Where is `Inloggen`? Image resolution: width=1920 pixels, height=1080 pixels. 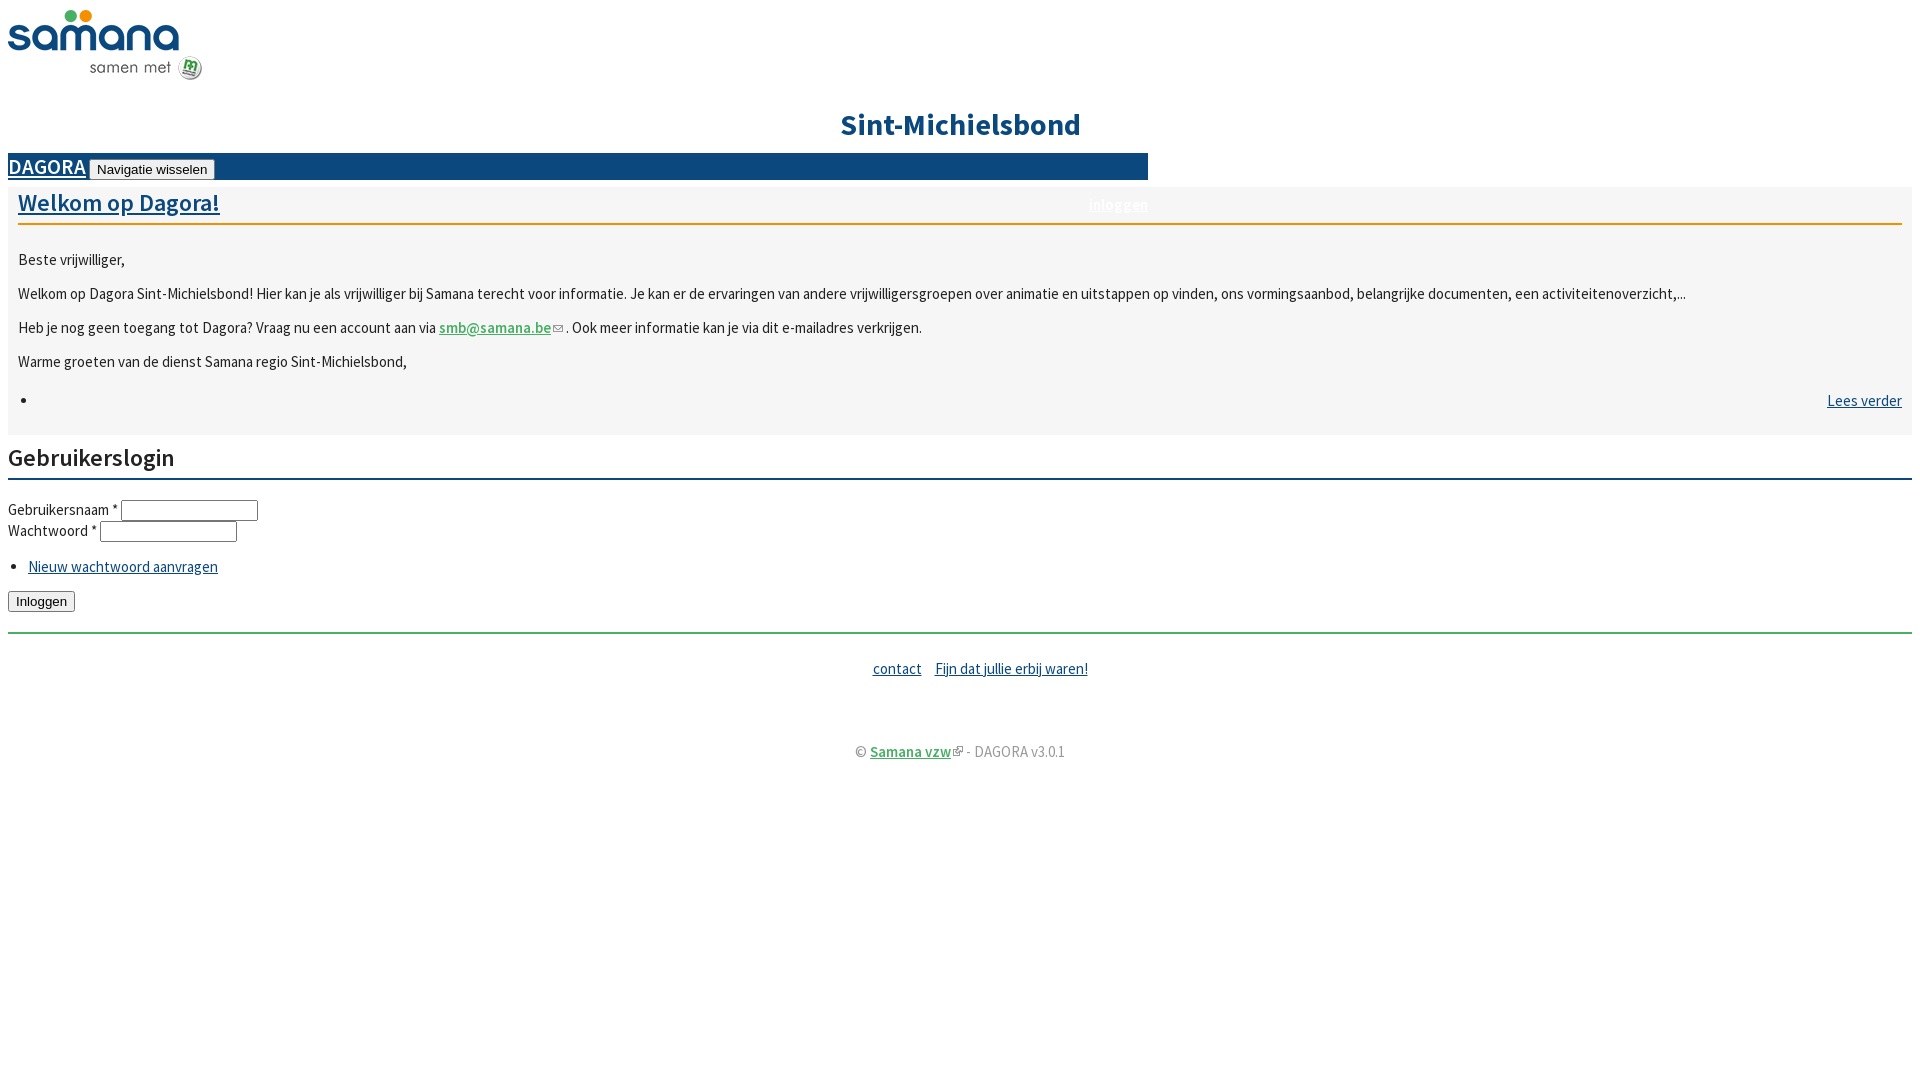
Inloggen is located at coordinates (42, 602).